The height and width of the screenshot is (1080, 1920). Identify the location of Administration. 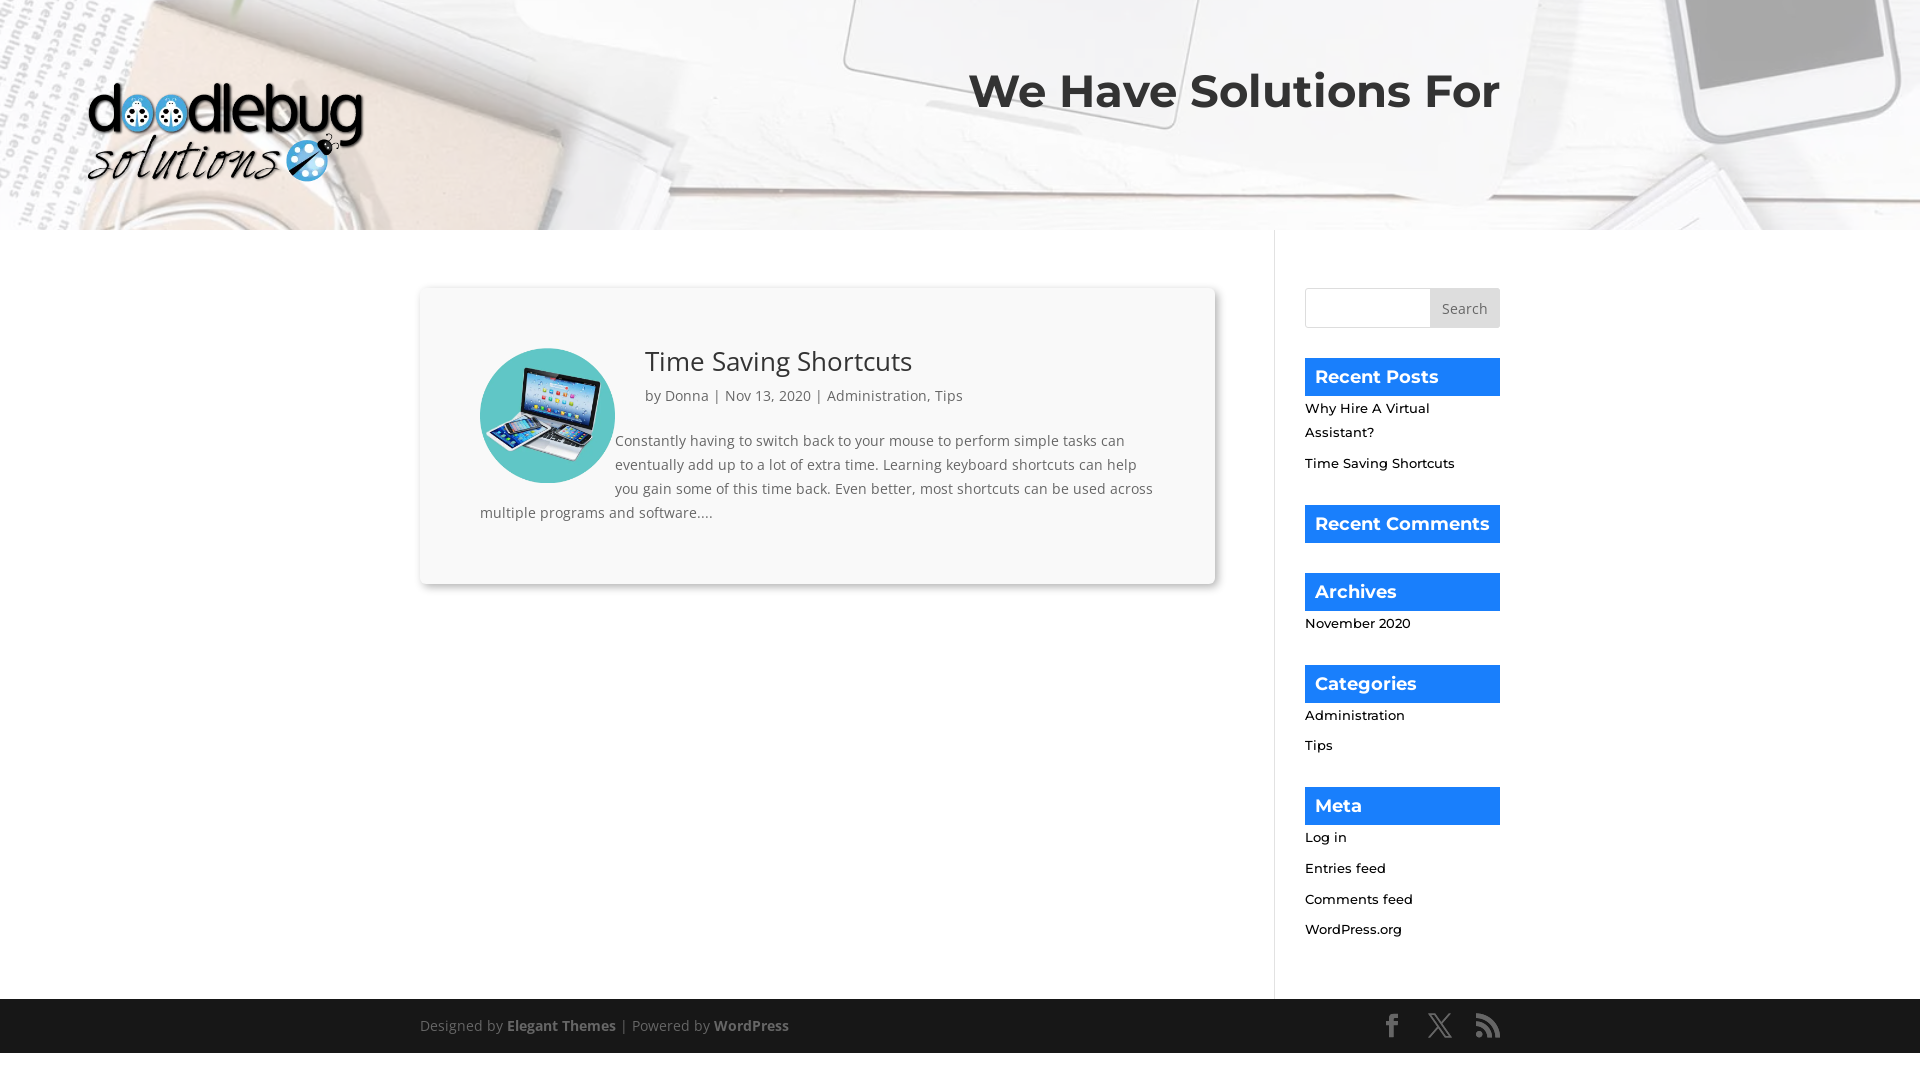
(877, 396).